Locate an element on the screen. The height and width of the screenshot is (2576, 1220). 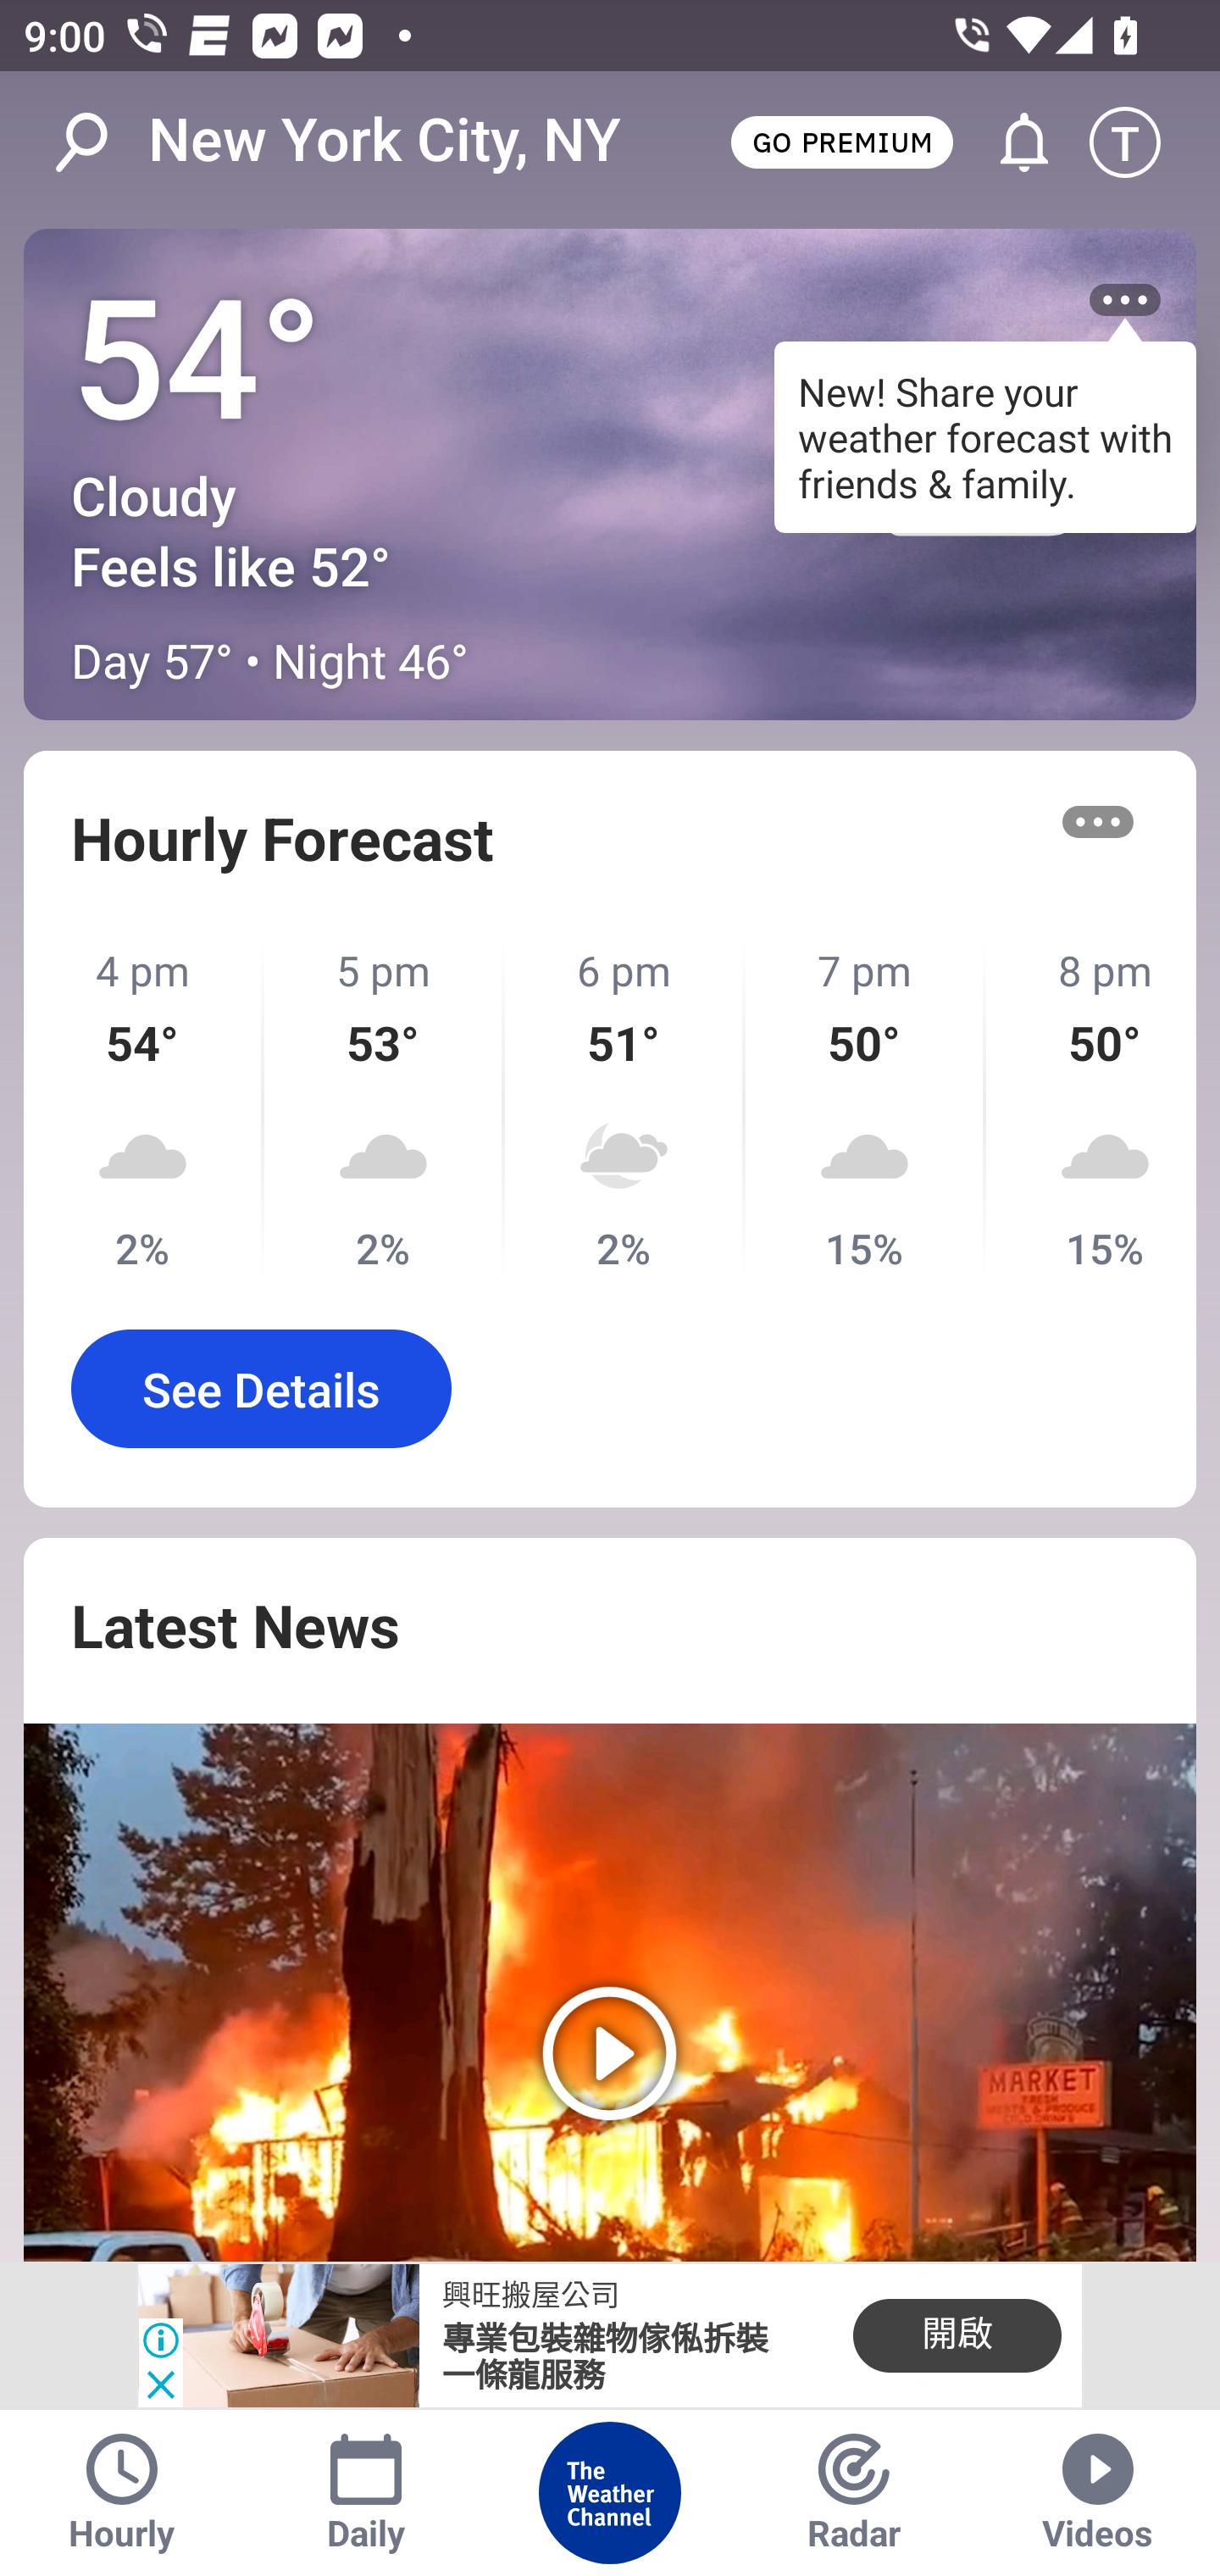
Search is located at coordinates (98, 142).